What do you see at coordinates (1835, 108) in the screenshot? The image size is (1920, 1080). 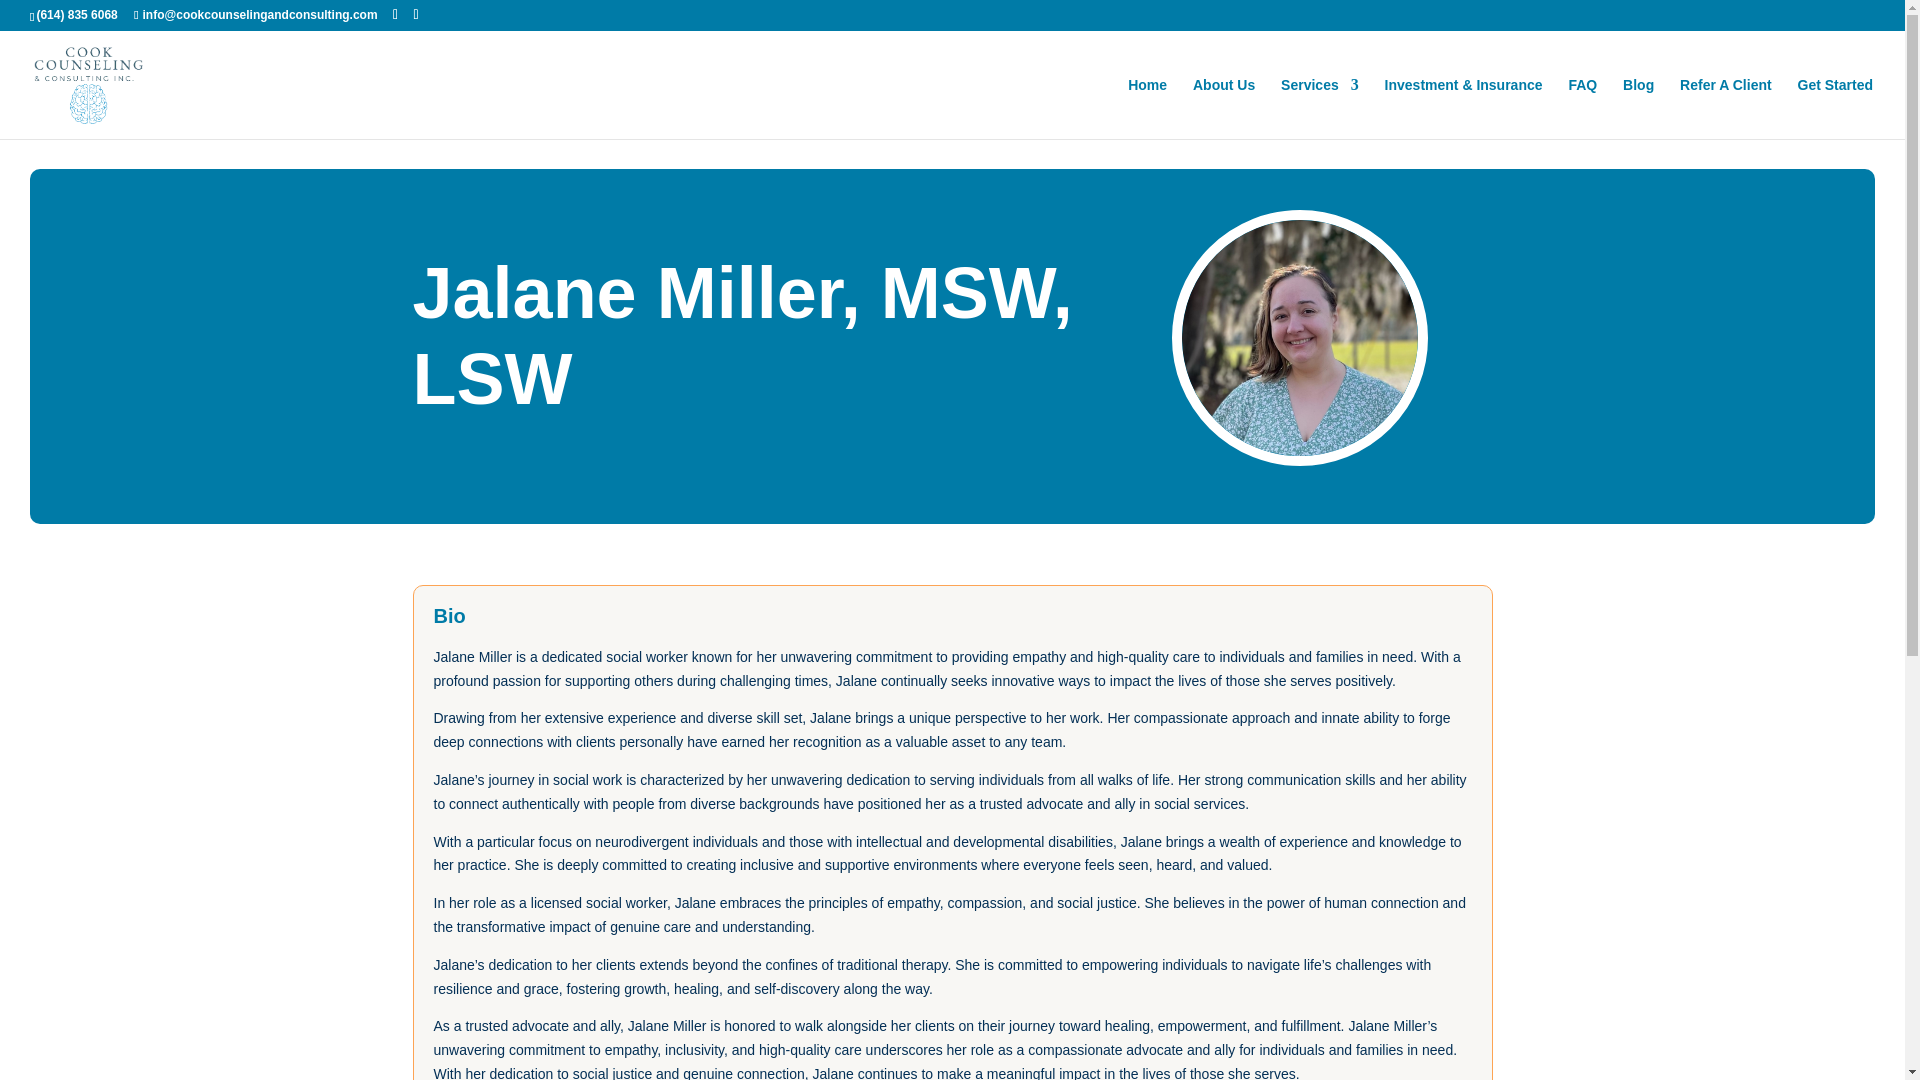 I see `Get Started` at bounding box center [1835, 108].